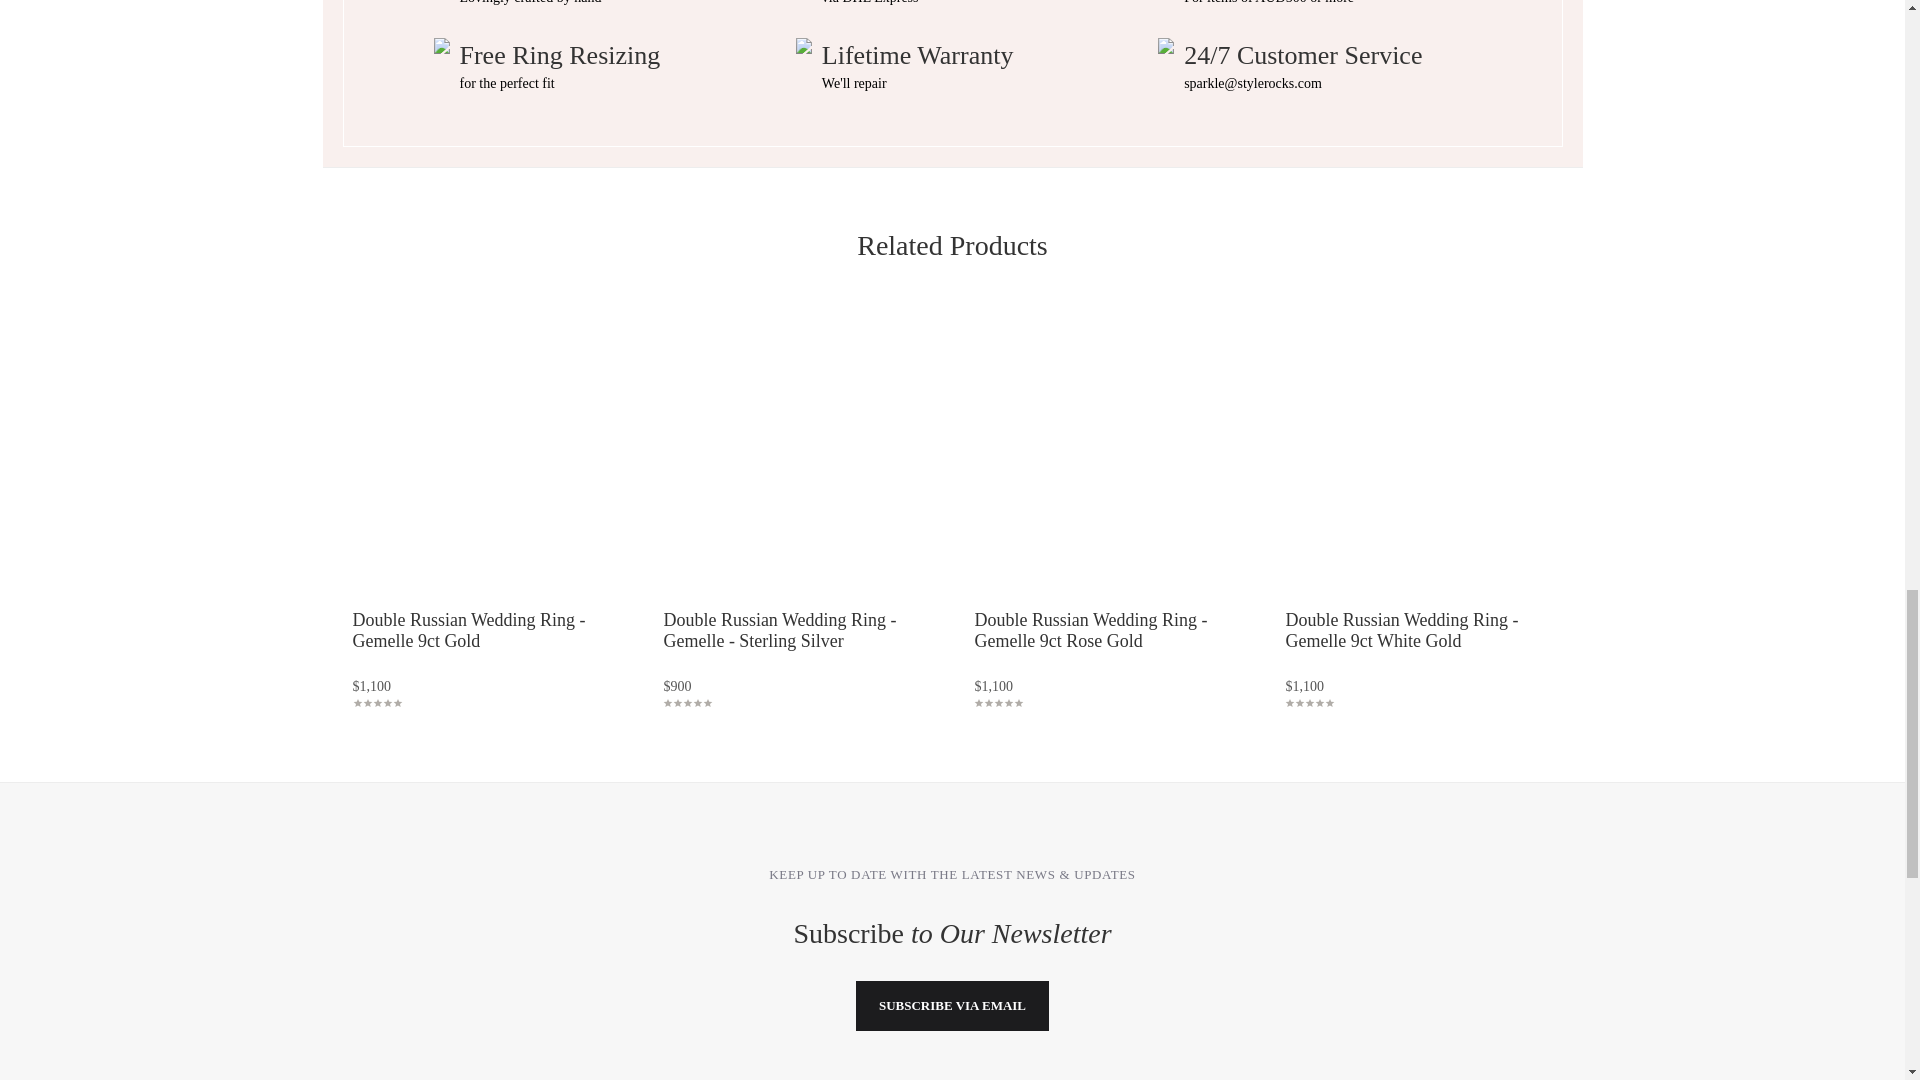 The height and width of the screenshot is (1080, 1920). Describe the element at coordinates (484, 460) in the screenshot. I see `Double Russian Wedding Ring - Gemelle 9ct Gold` at that location.